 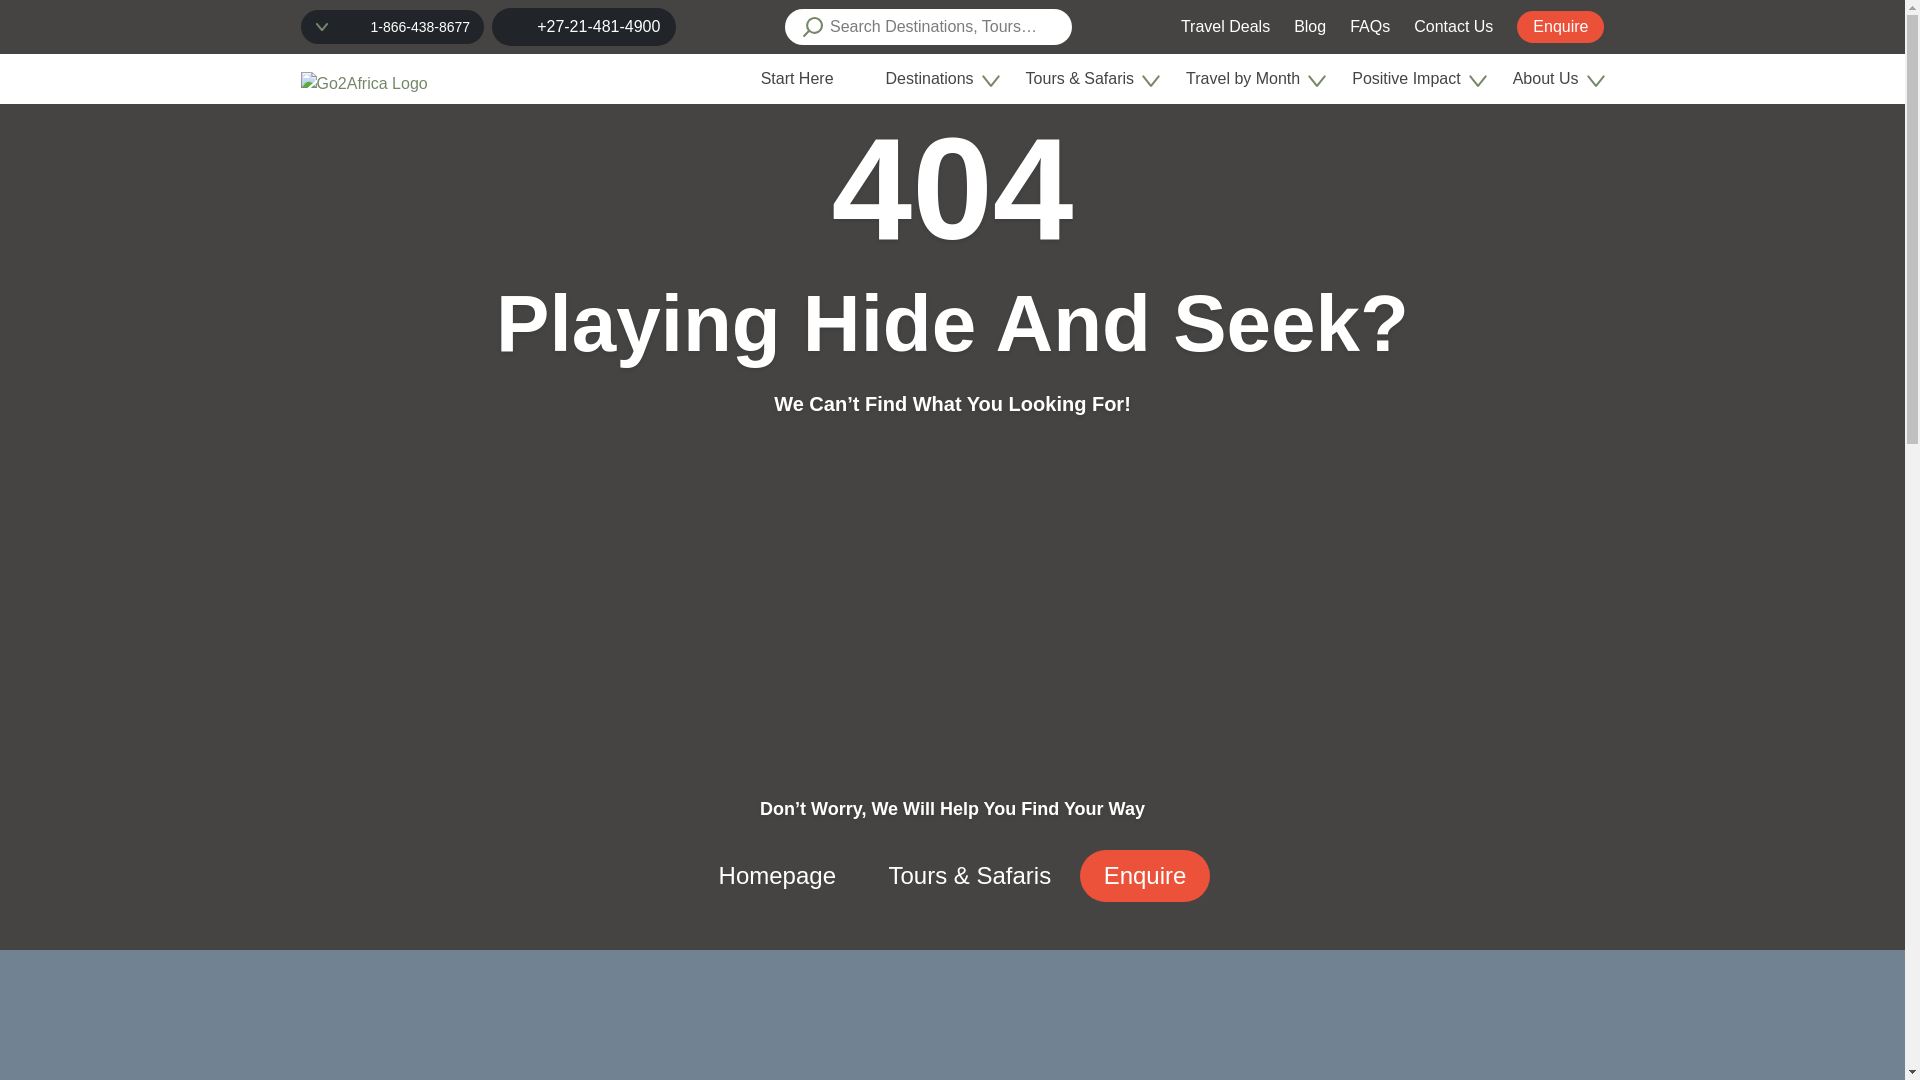 I want to click on Blog, so click(x=1310, y=26).